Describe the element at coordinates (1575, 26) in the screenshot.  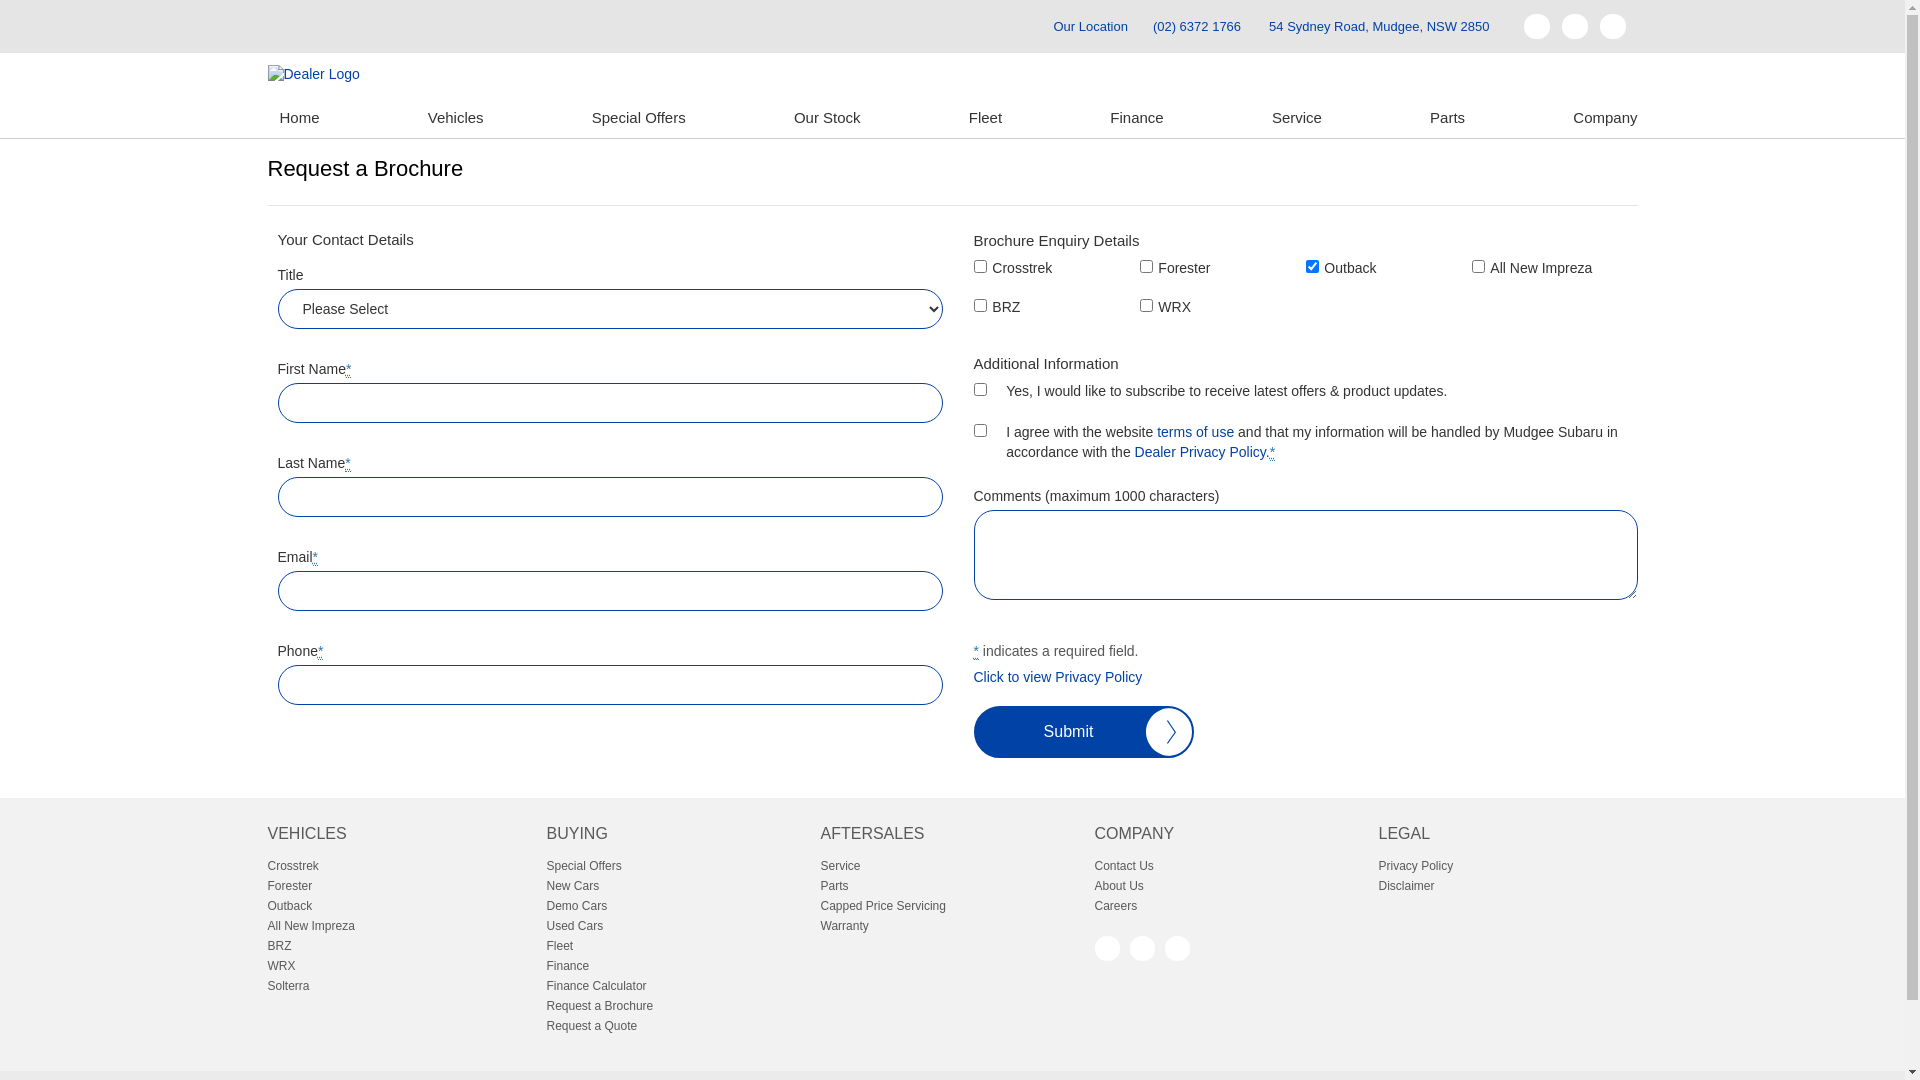
I see `GooglePlus` at that location.